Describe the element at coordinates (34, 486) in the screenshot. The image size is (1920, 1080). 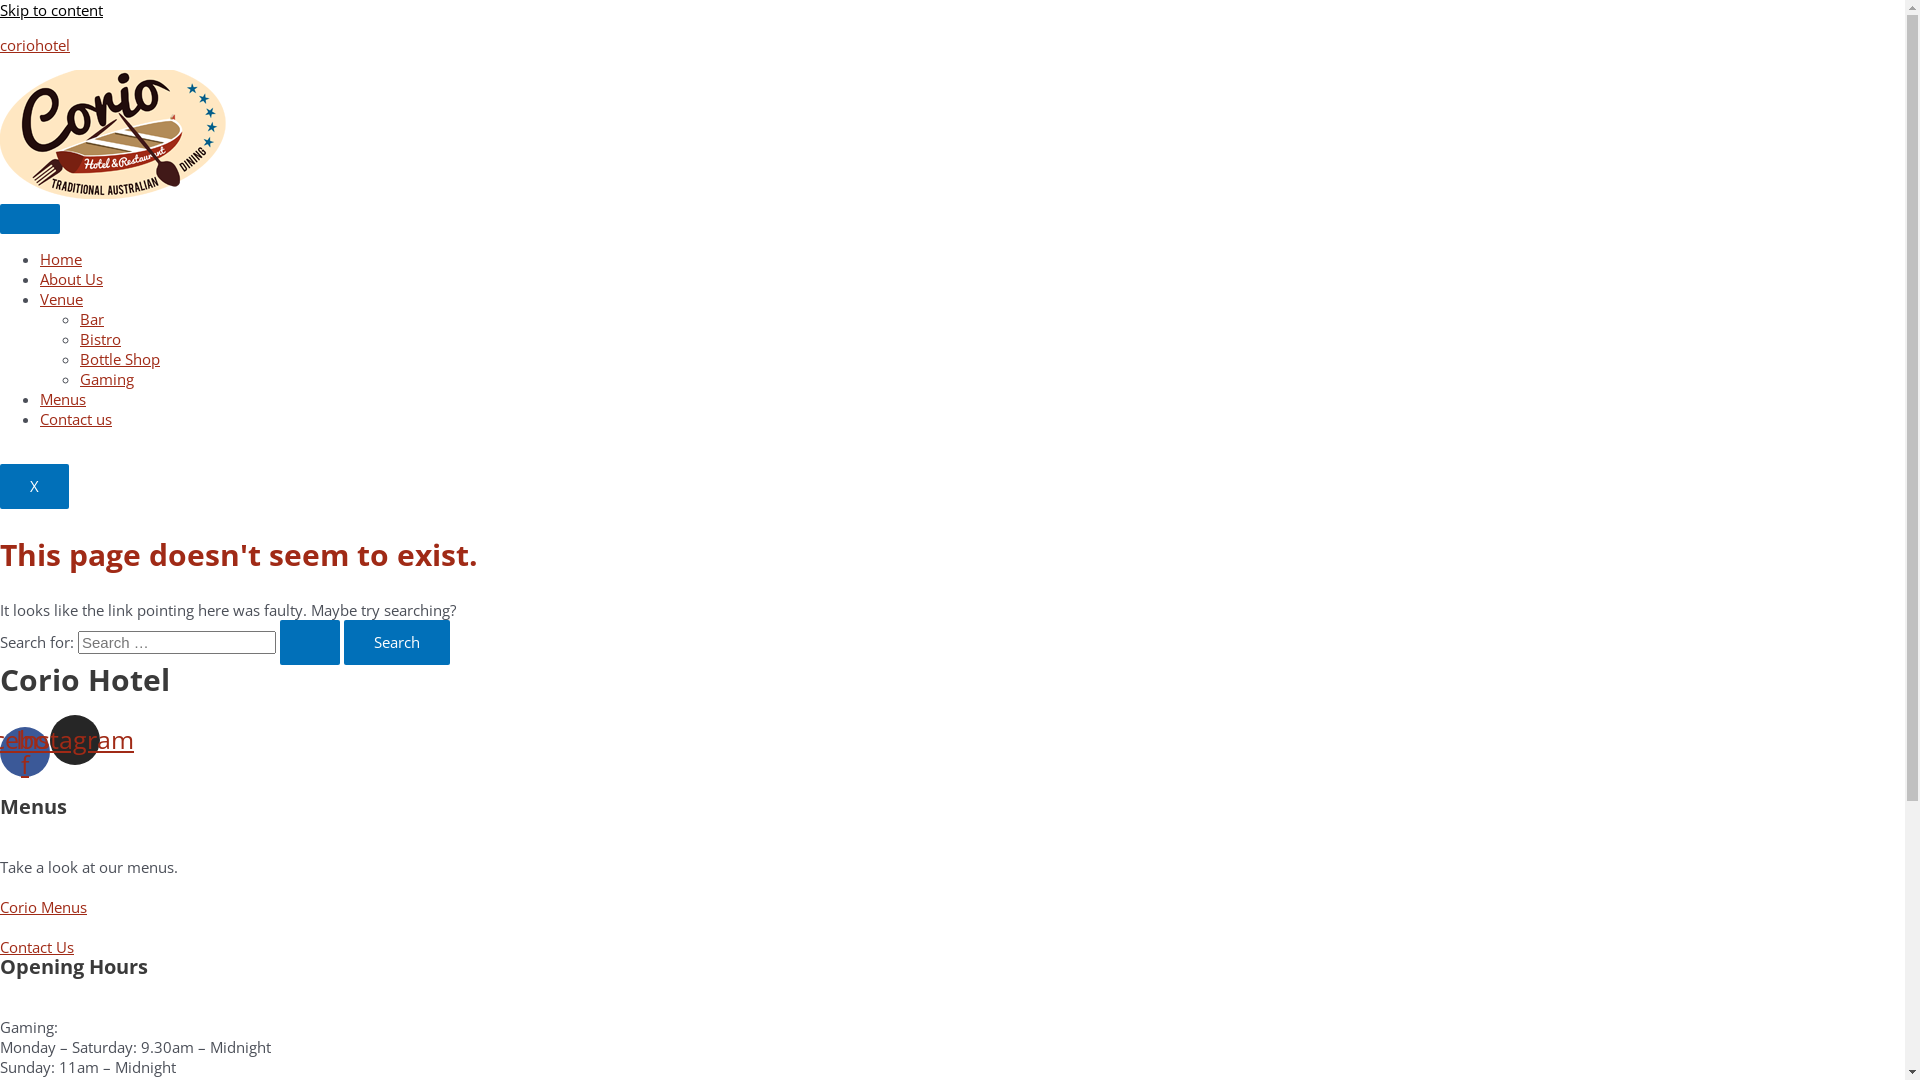
I see `X` at that location.